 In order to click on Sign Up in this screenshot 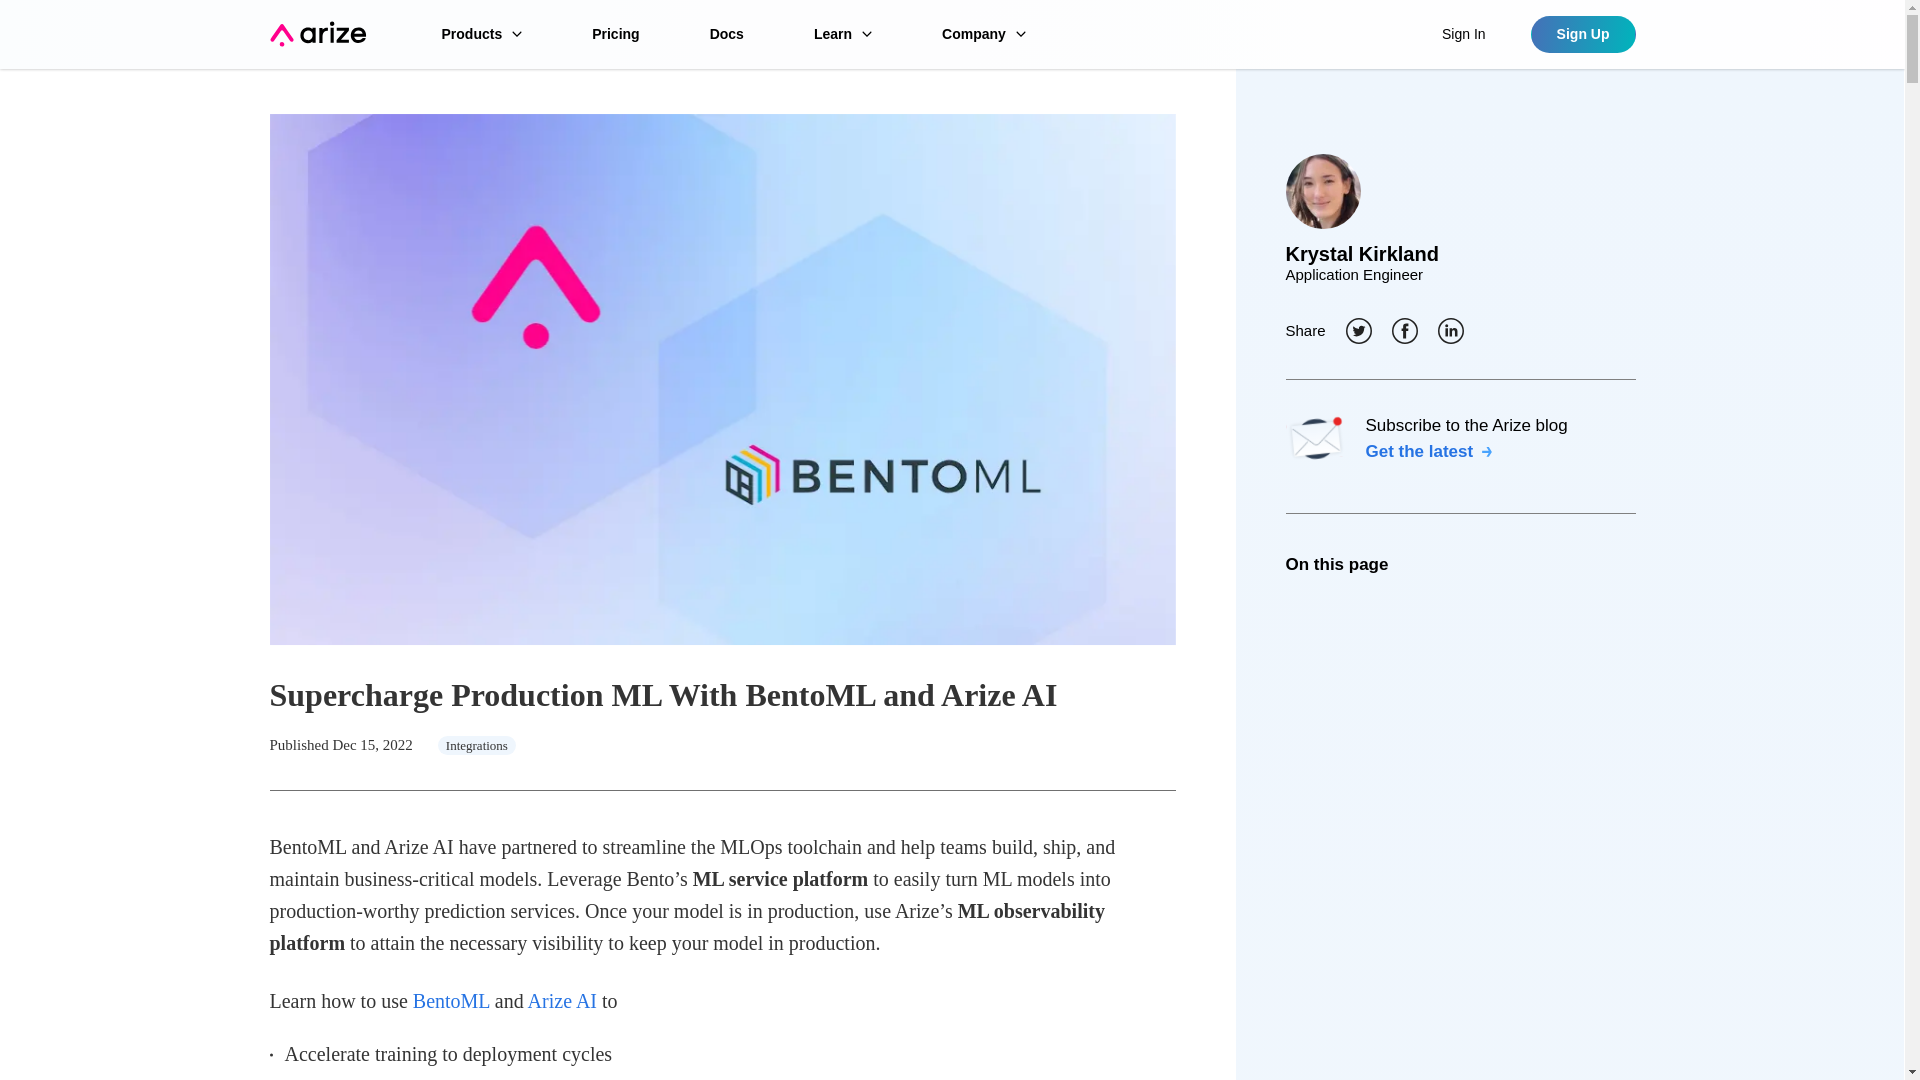, I will do `click(1582, 34)`.